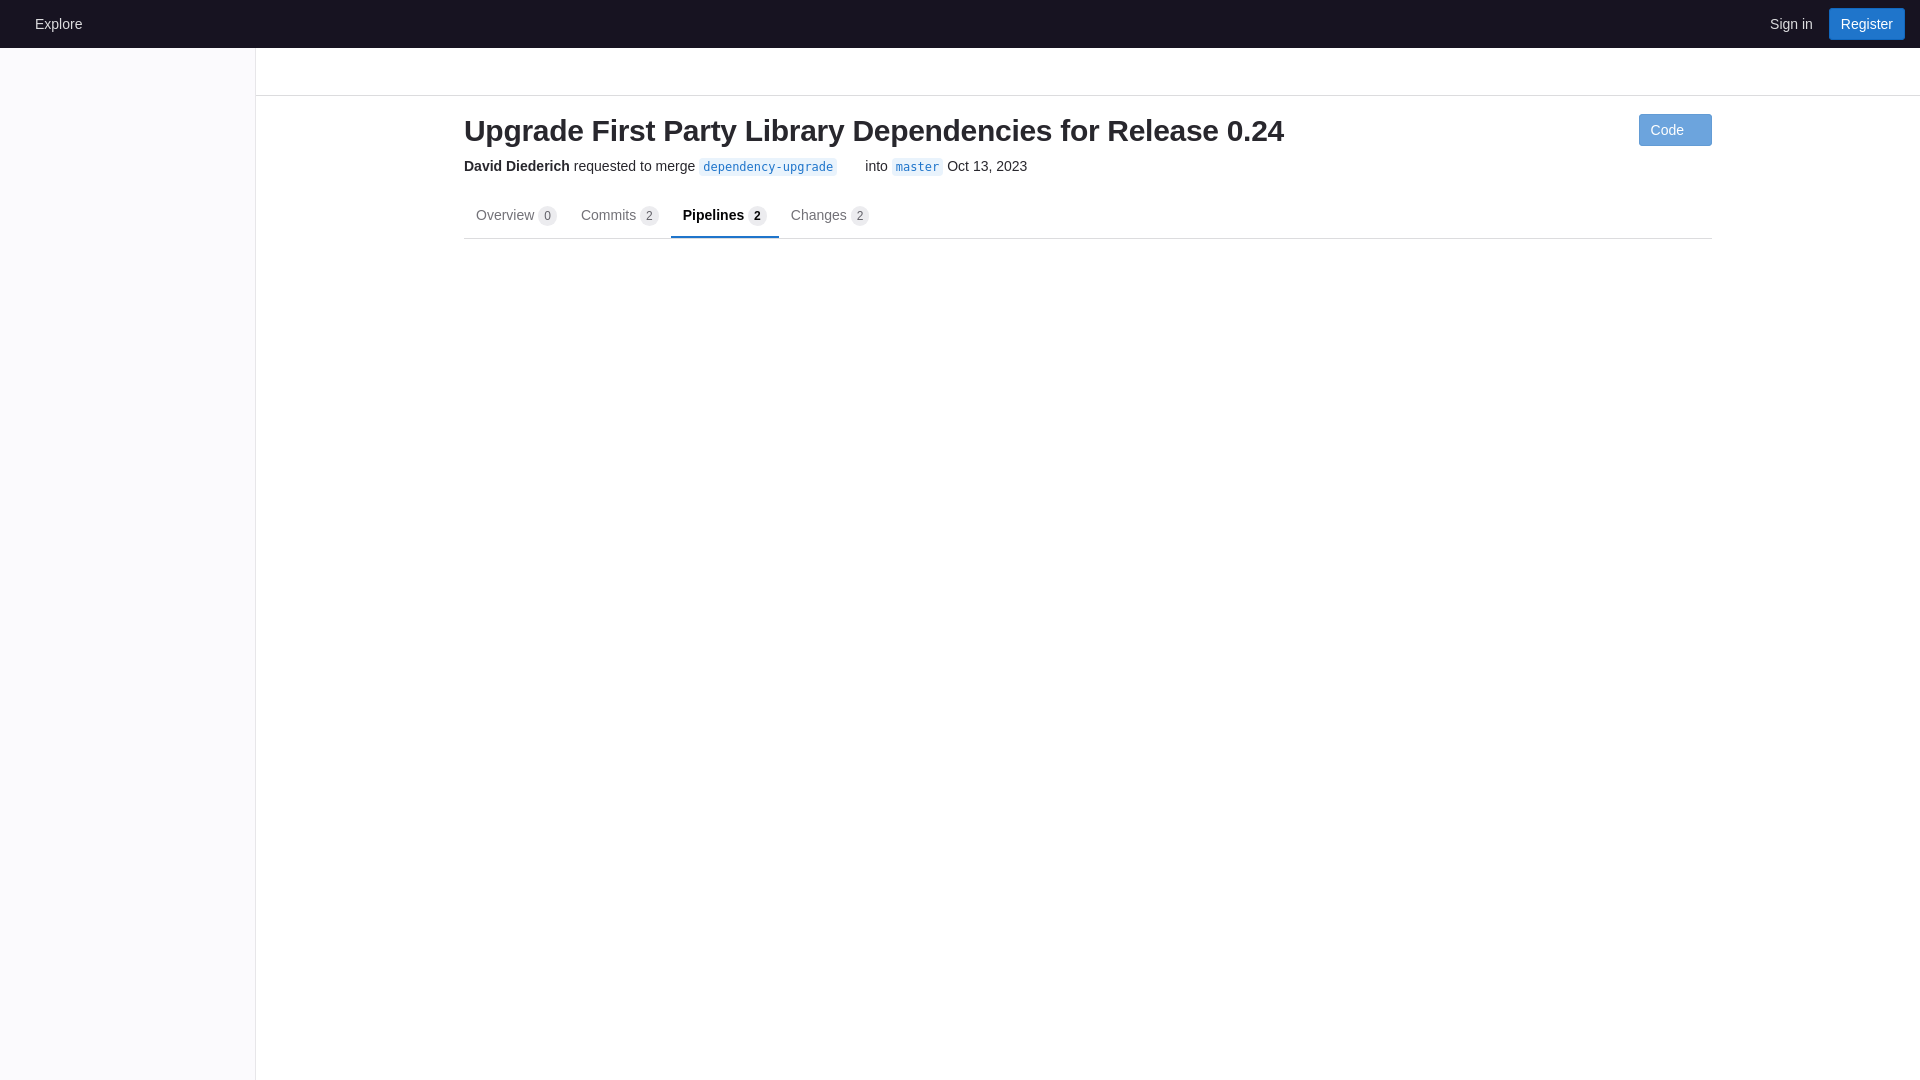  Describe the element at coordinates (619, 214) in the screenshot. I see `Sign in` at that location.